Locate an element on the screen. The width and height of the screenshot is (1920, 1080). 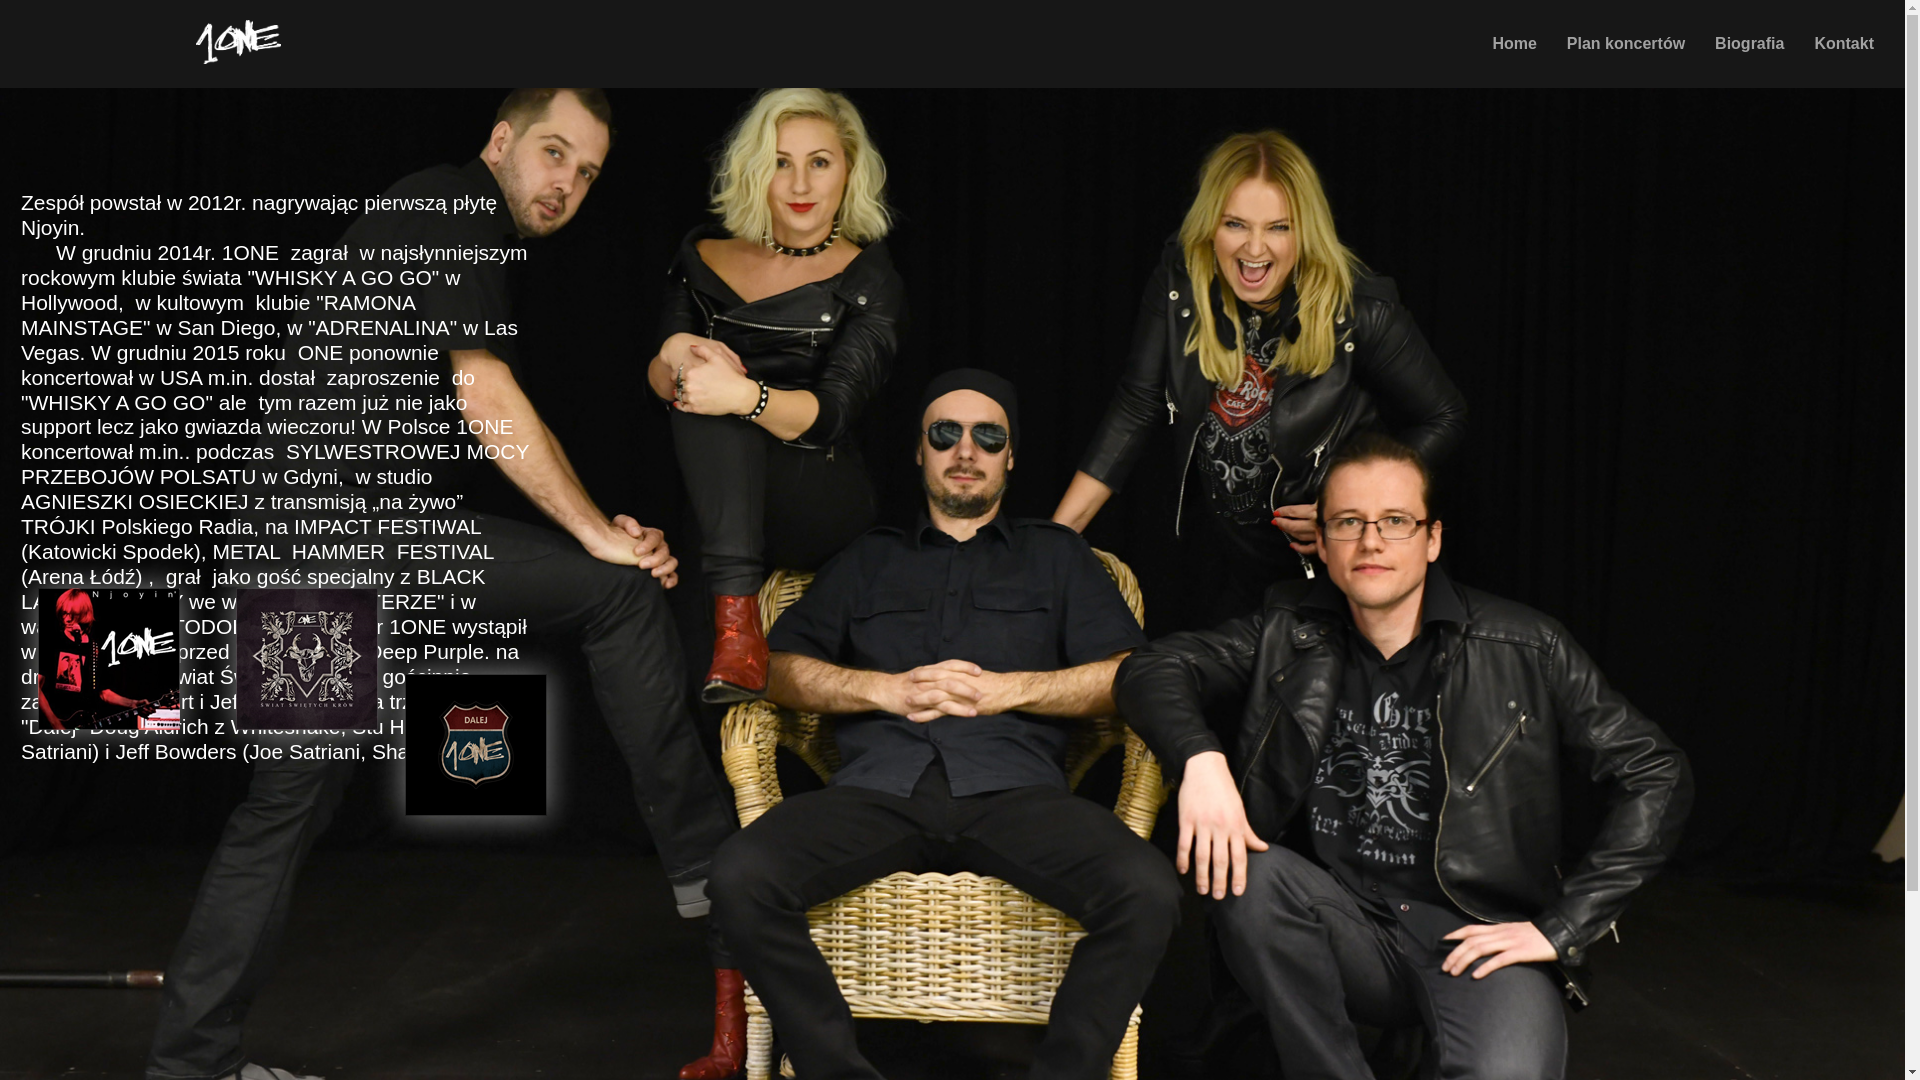
Home is located at coordinates (1514, 44).